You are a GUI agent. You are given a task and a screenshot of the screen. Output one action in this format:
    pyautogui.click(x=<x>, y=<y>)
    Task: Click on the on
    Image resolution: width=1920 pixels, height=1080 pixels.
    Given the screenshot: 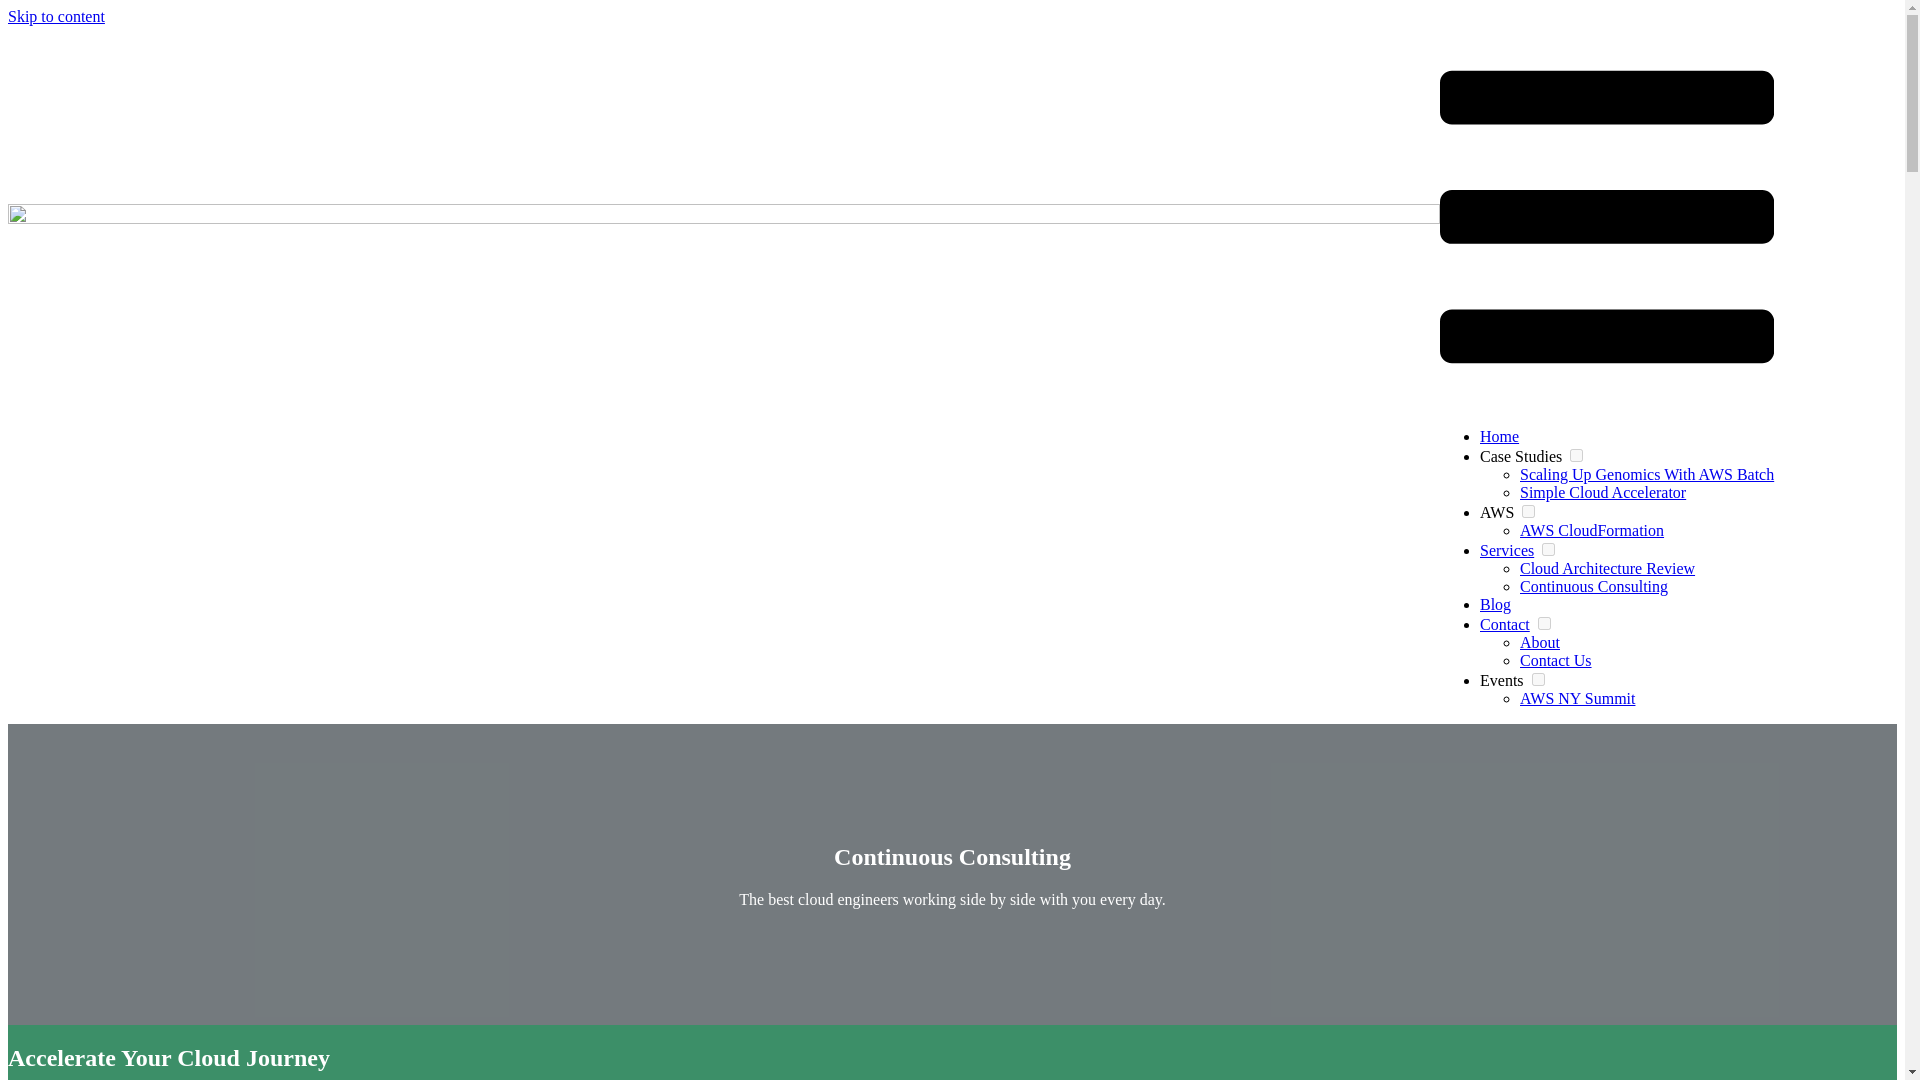 What is the action you would take?
    pyautogui.click(x=1528, y=512)
    